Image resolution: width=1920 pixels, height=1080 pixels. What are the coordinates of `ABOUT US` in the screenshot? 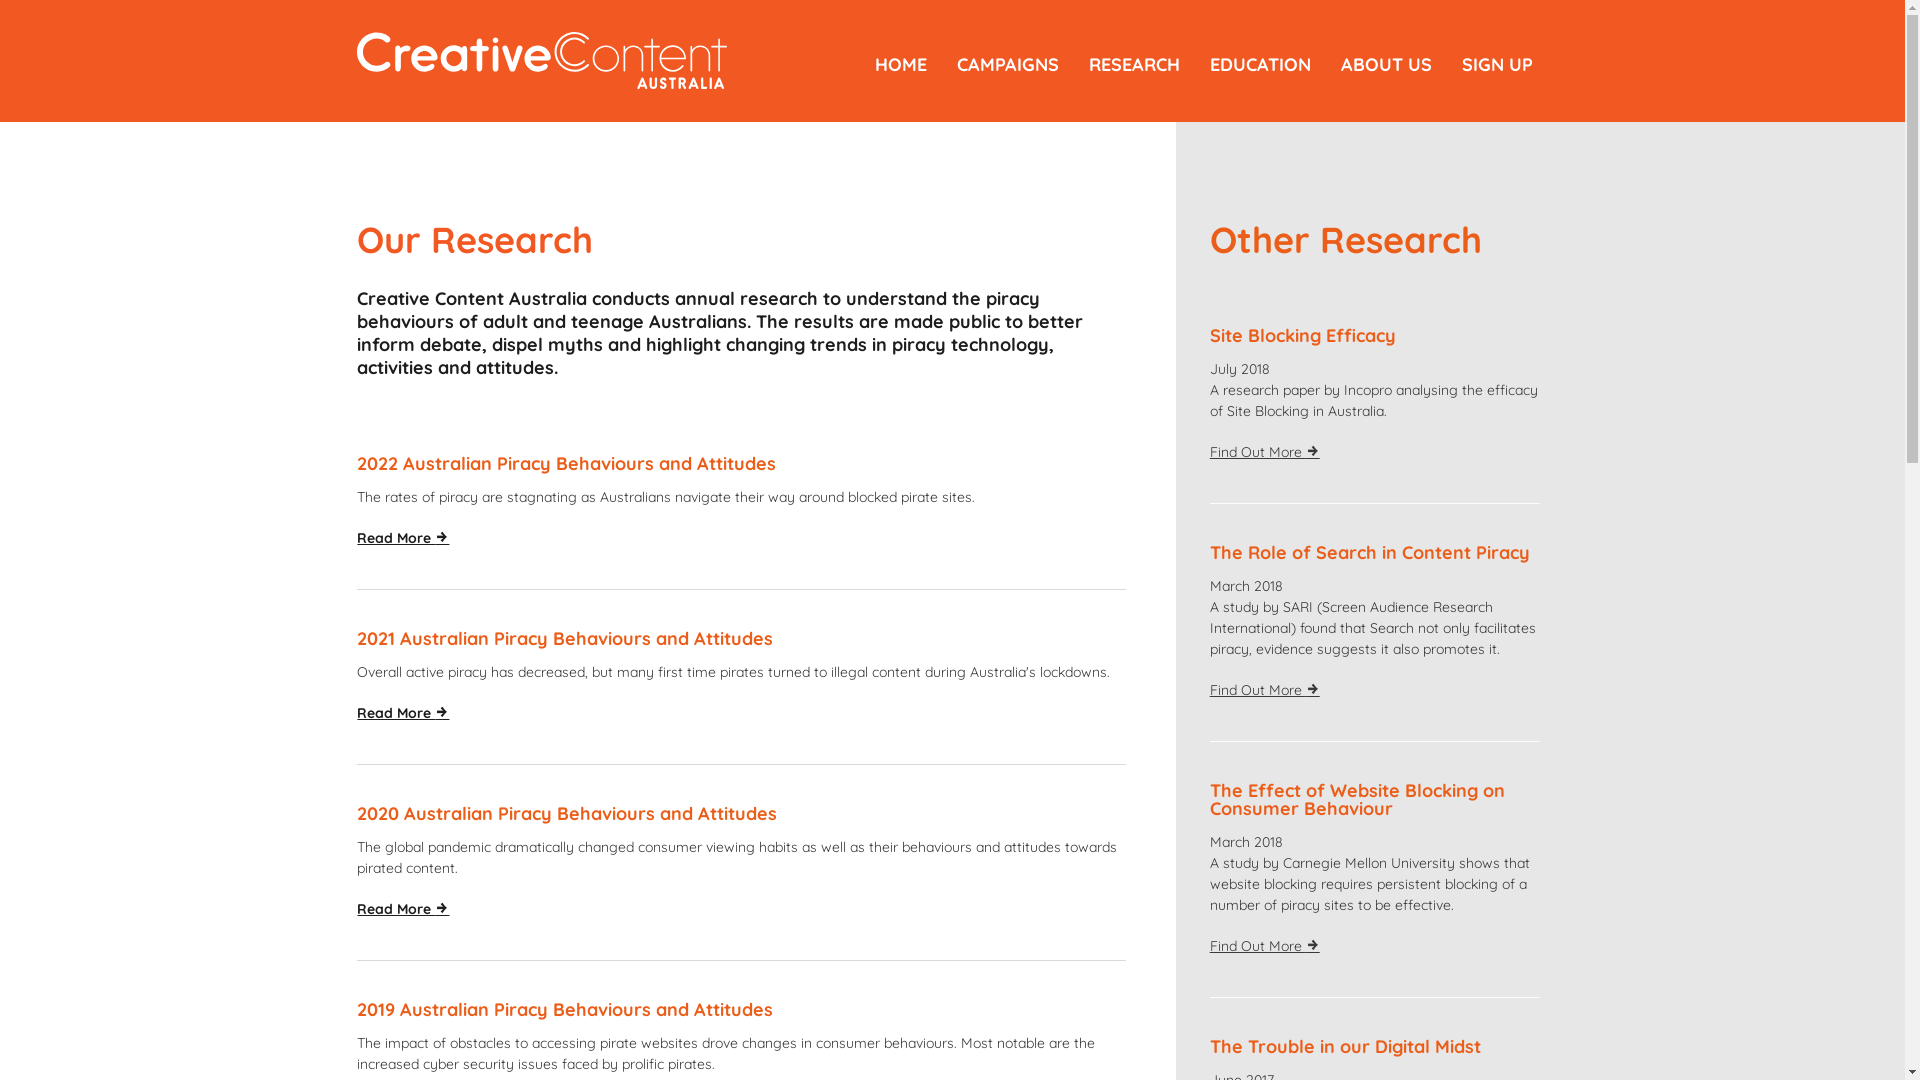 It's located at (1386, 65).